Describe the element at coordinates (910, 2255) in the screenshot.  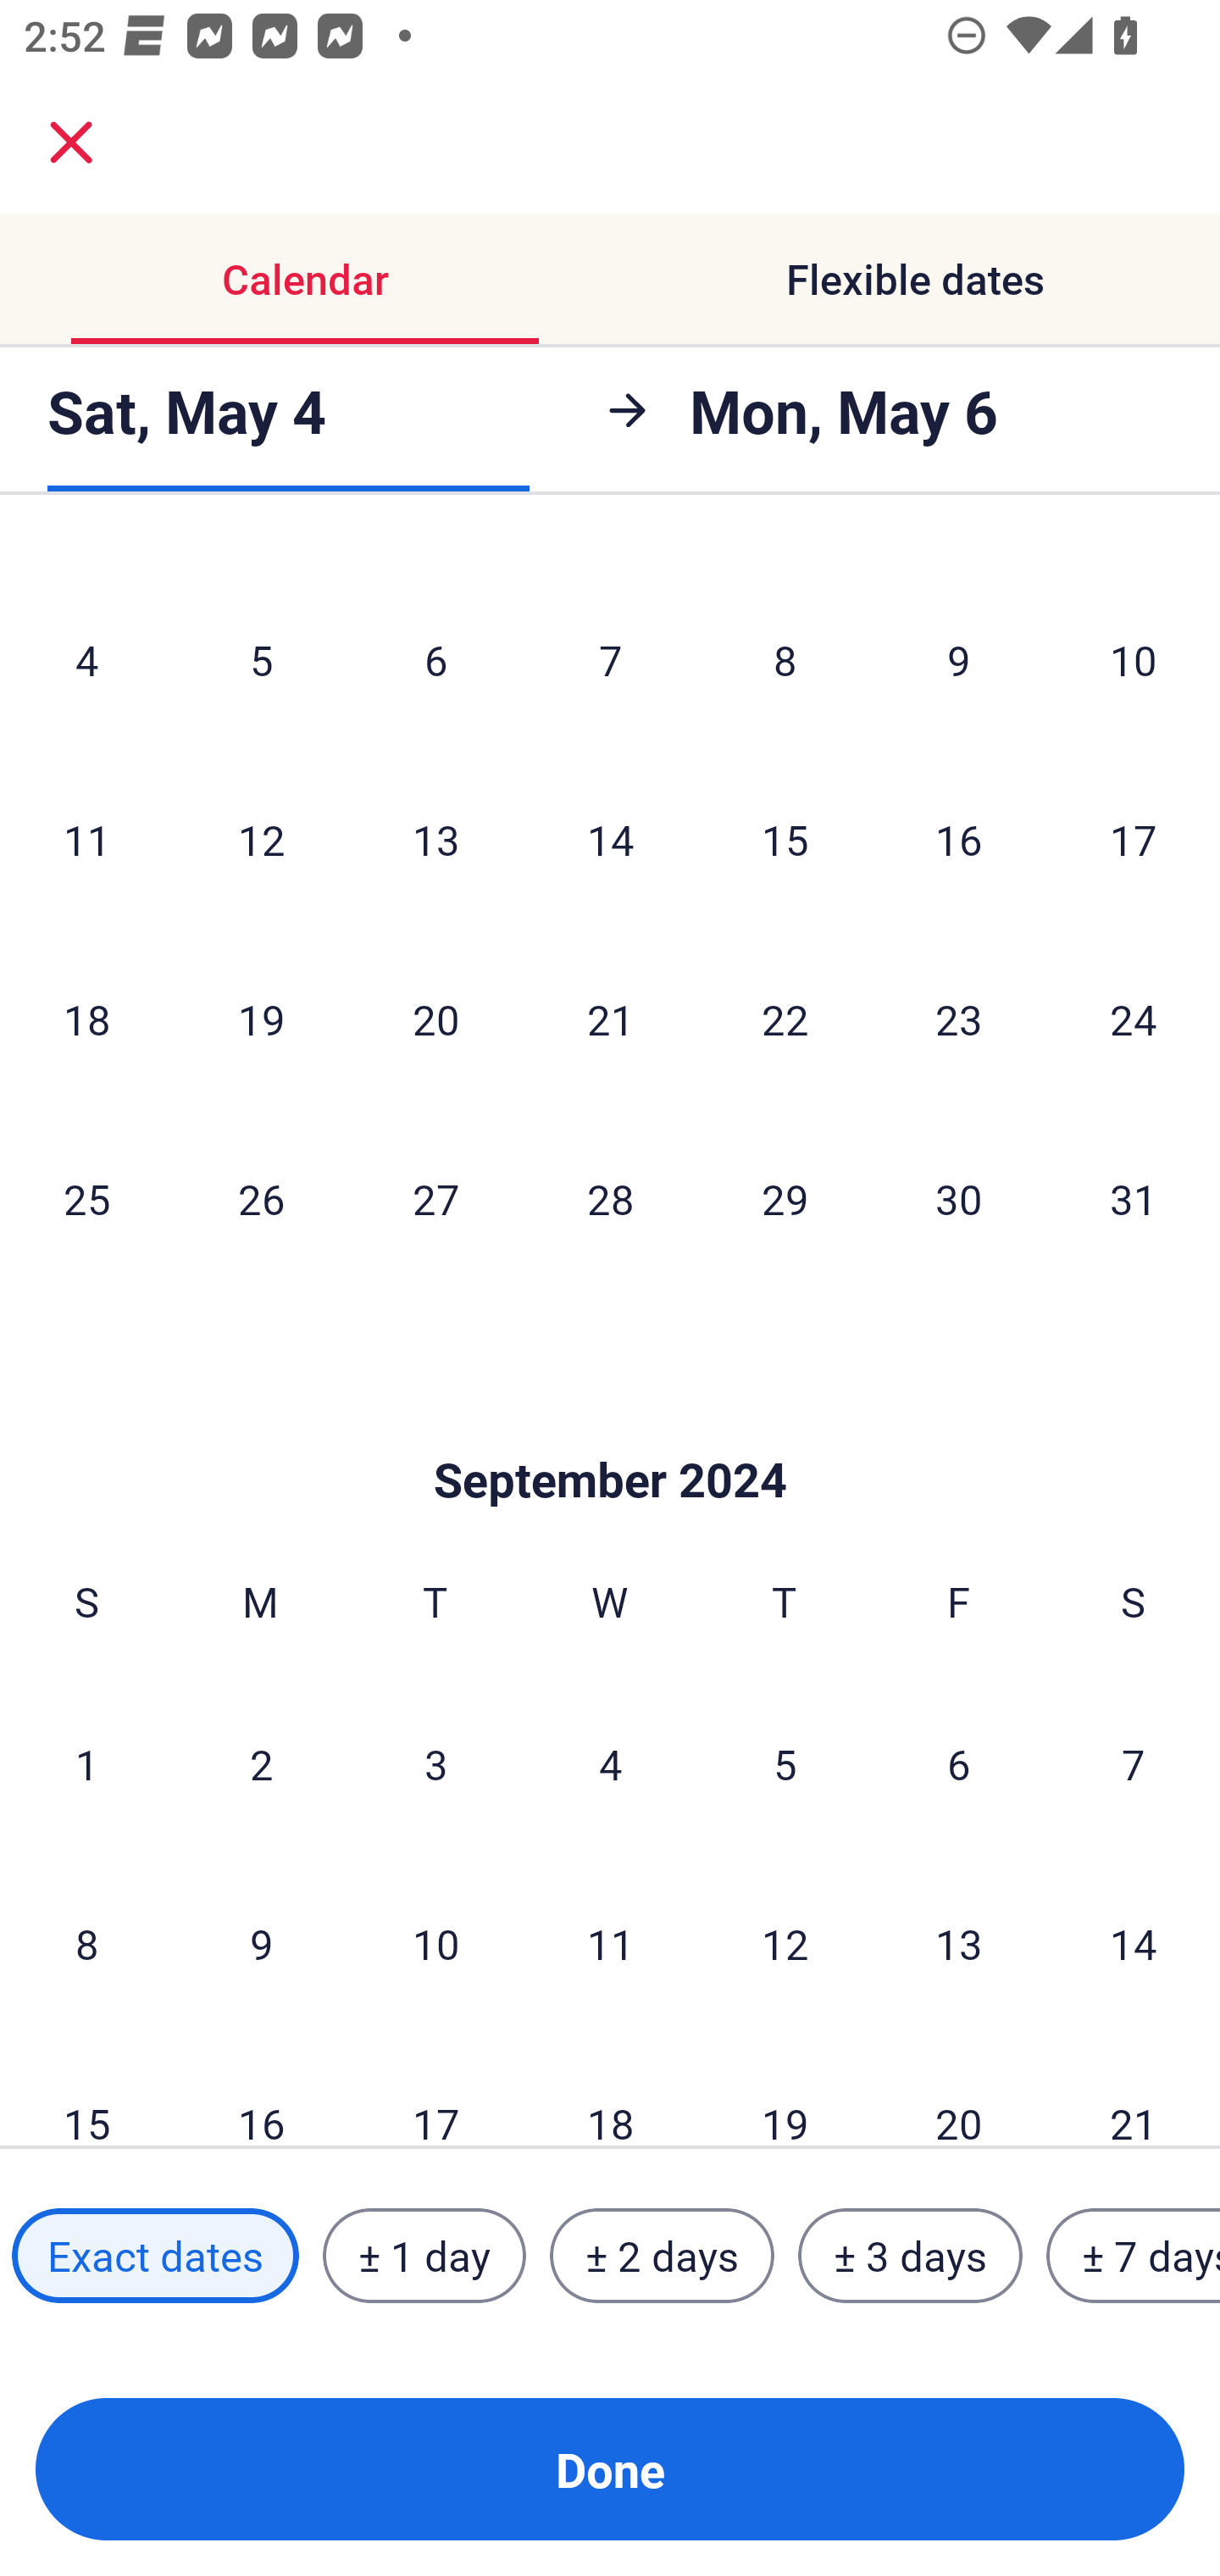
I see `± 3 days` at that location.